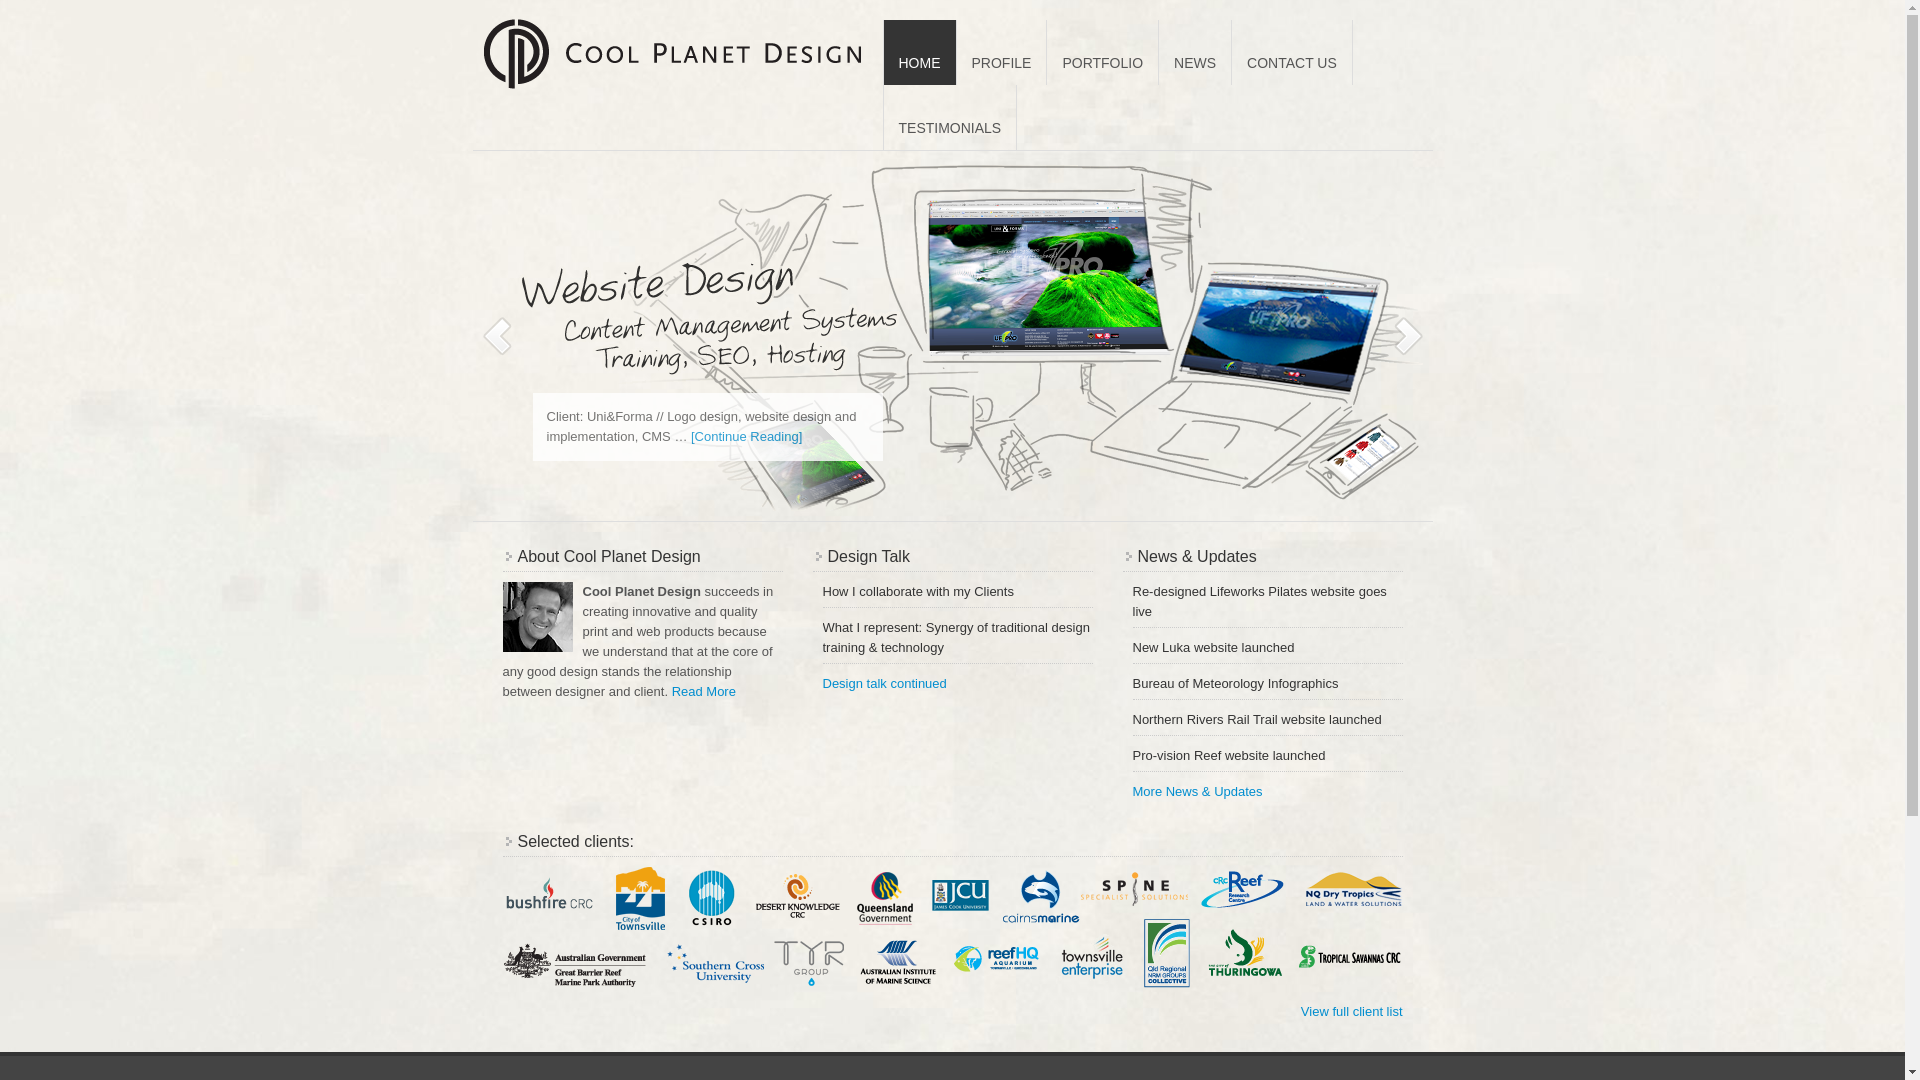 Image resolution: width=1920 pixels, height=1080 pixels. Describe the element at coordinates (746, 436) in the screenshot. I see `[Continue Reading]` at that location.